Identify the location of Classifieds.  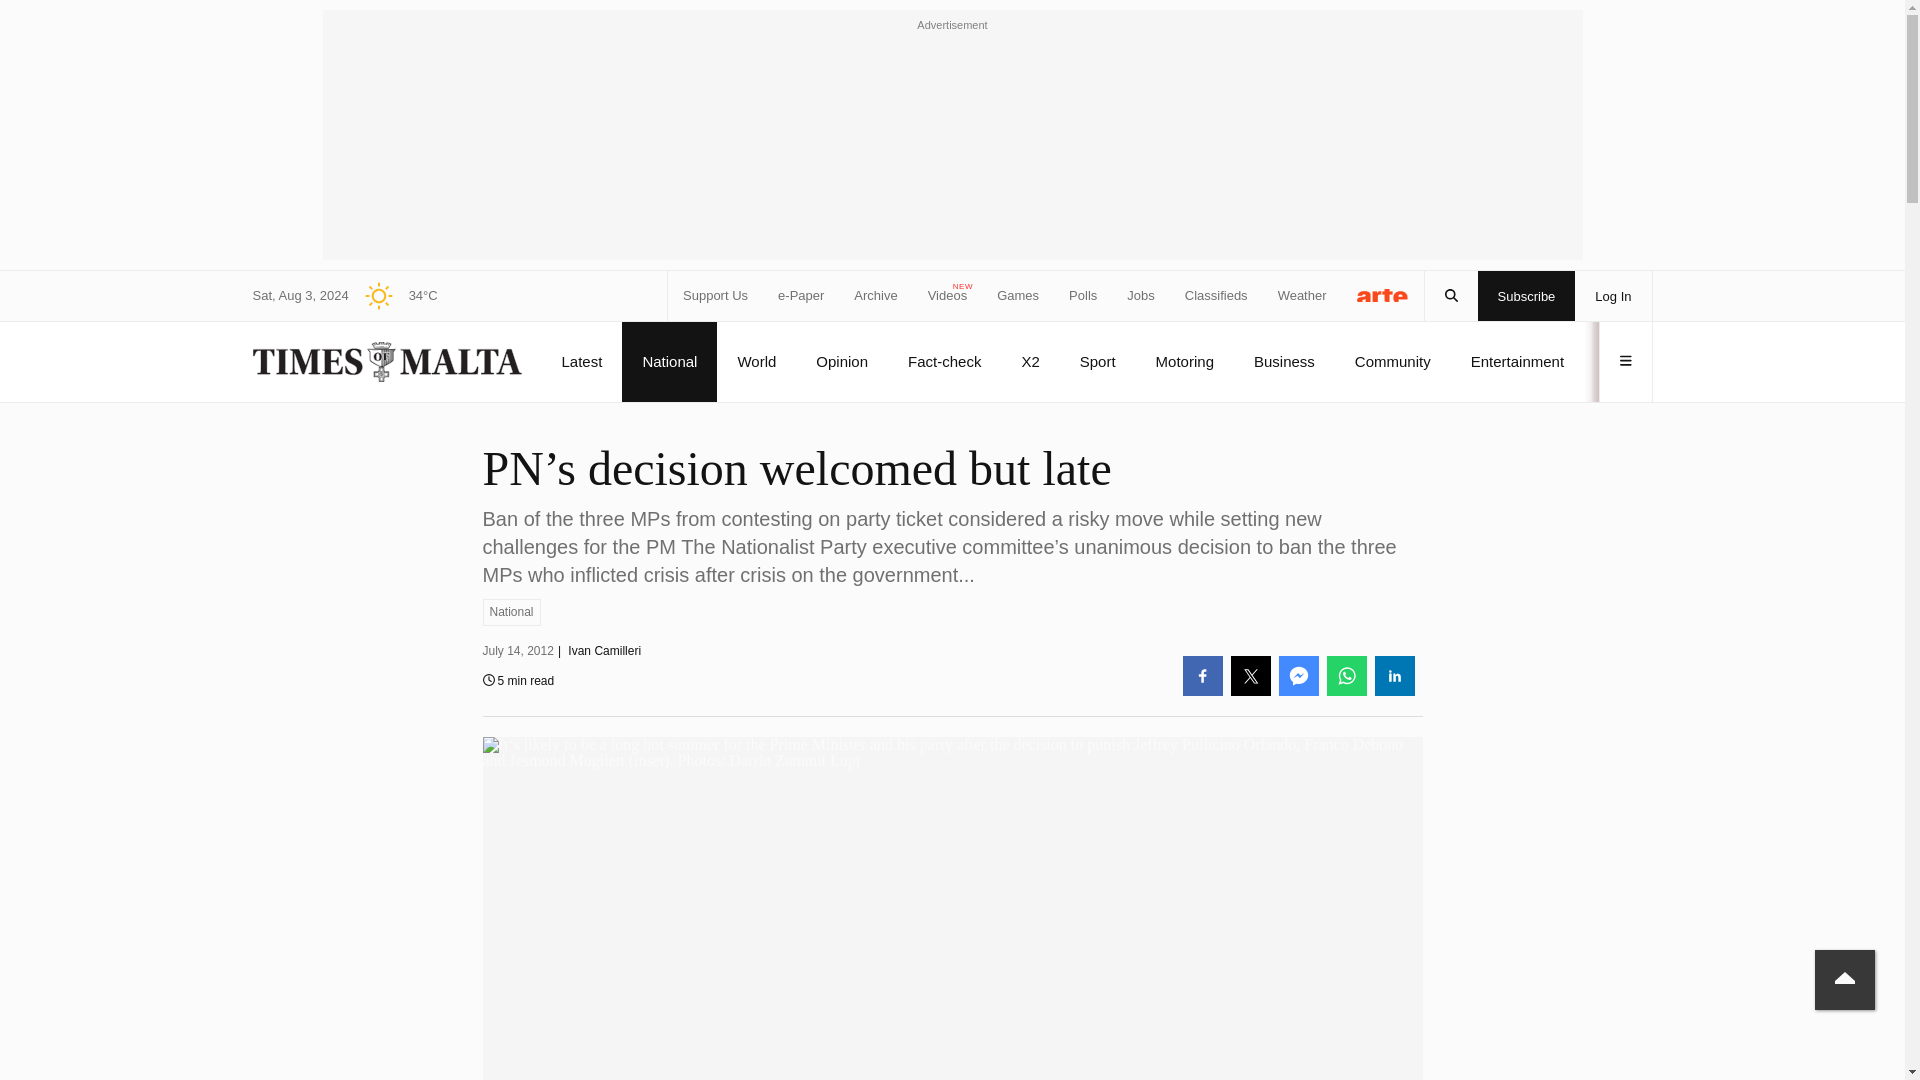
(1216, 296).